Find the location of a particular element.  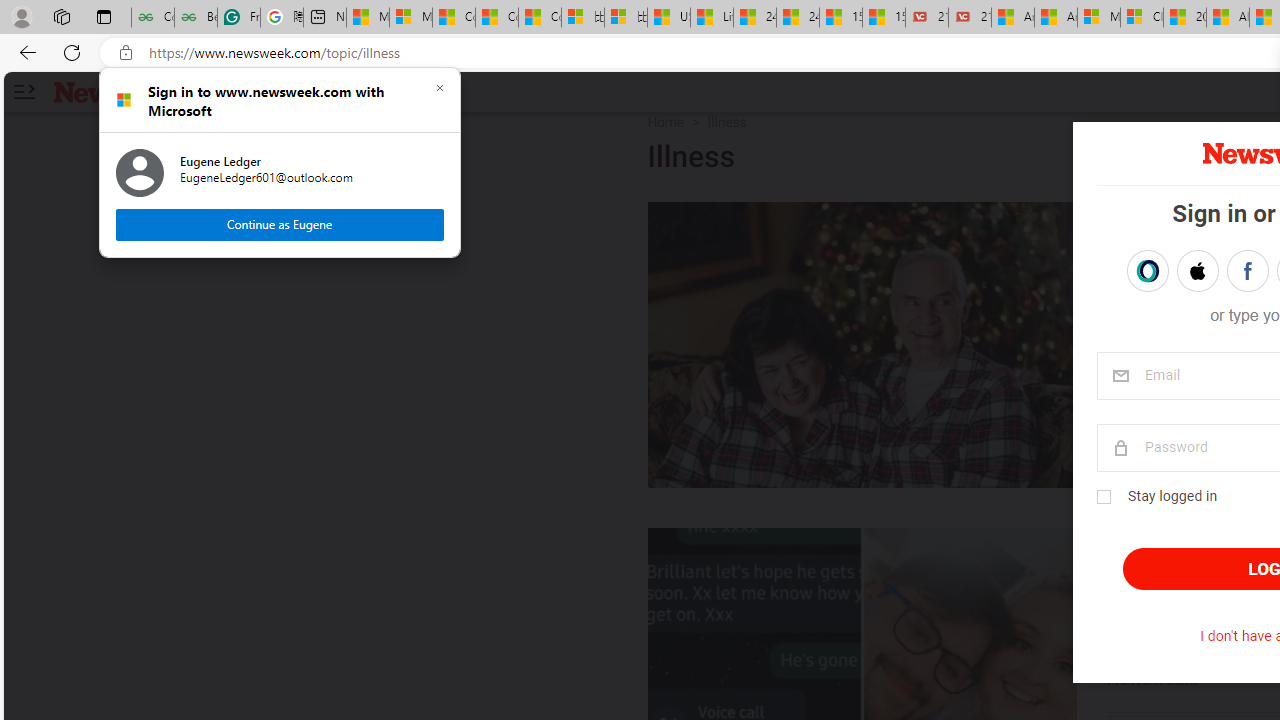

15 Ways Modern Life Contradicts the Teachings of Jesus is located at coordinates (883, 18).